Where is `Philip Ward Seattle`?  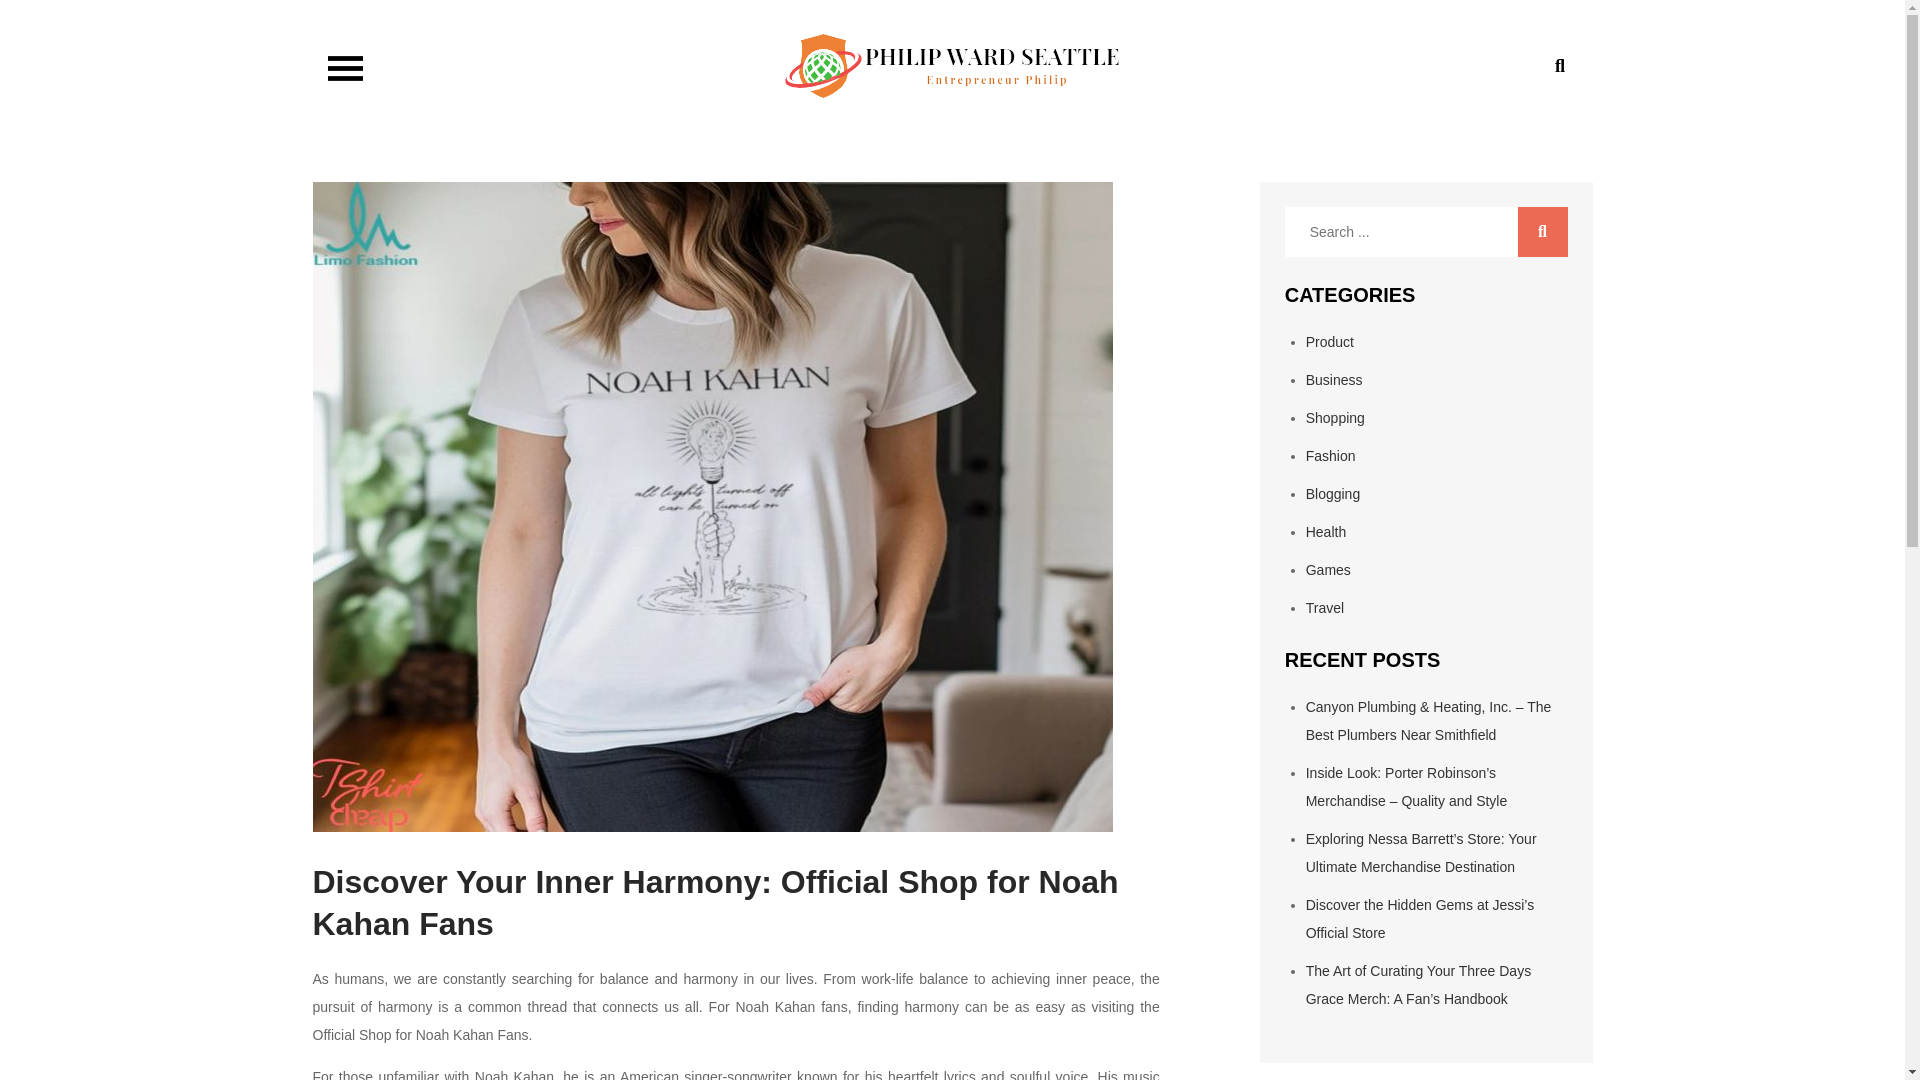
Philip Ward Seattle is located at coordinates (500, 116).